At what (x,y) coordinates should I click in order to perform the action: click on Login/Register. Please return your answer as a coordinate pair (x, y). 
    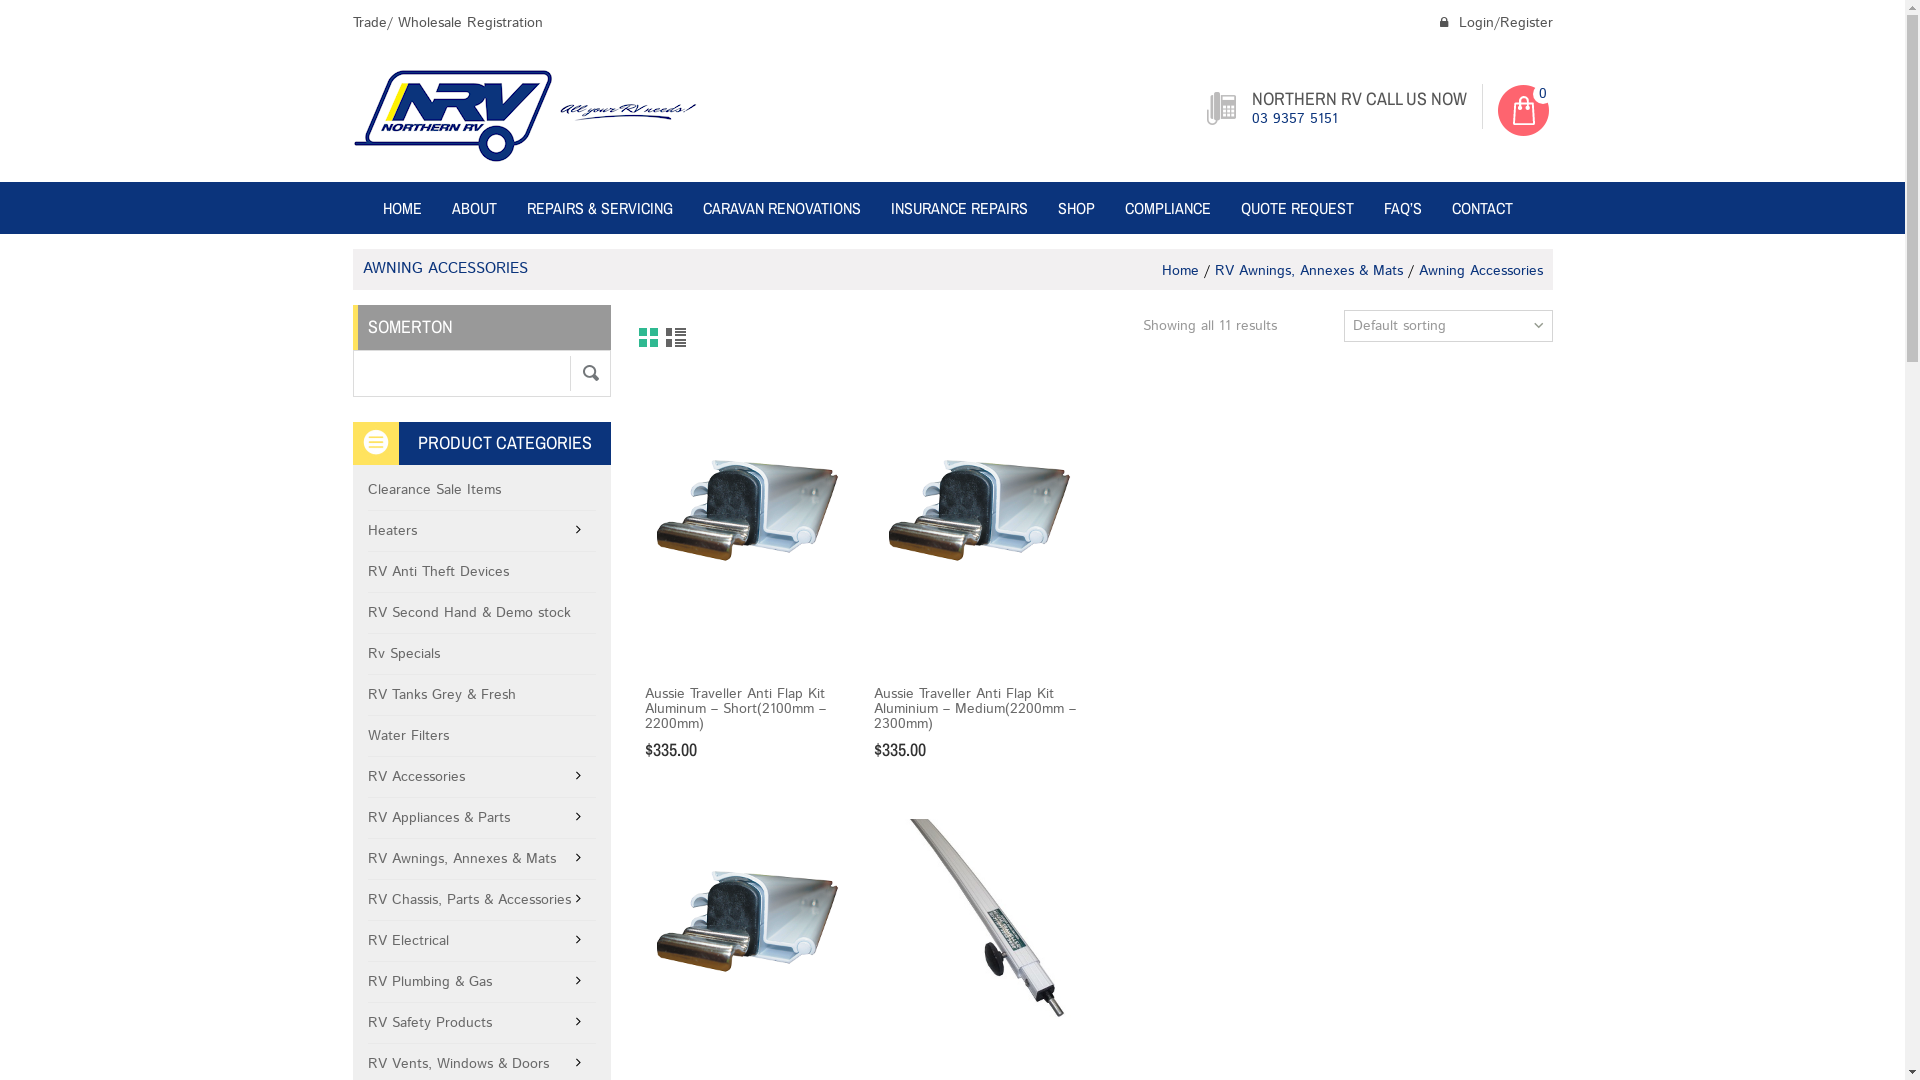
    Looking at the image, I should click on (1494, 23).